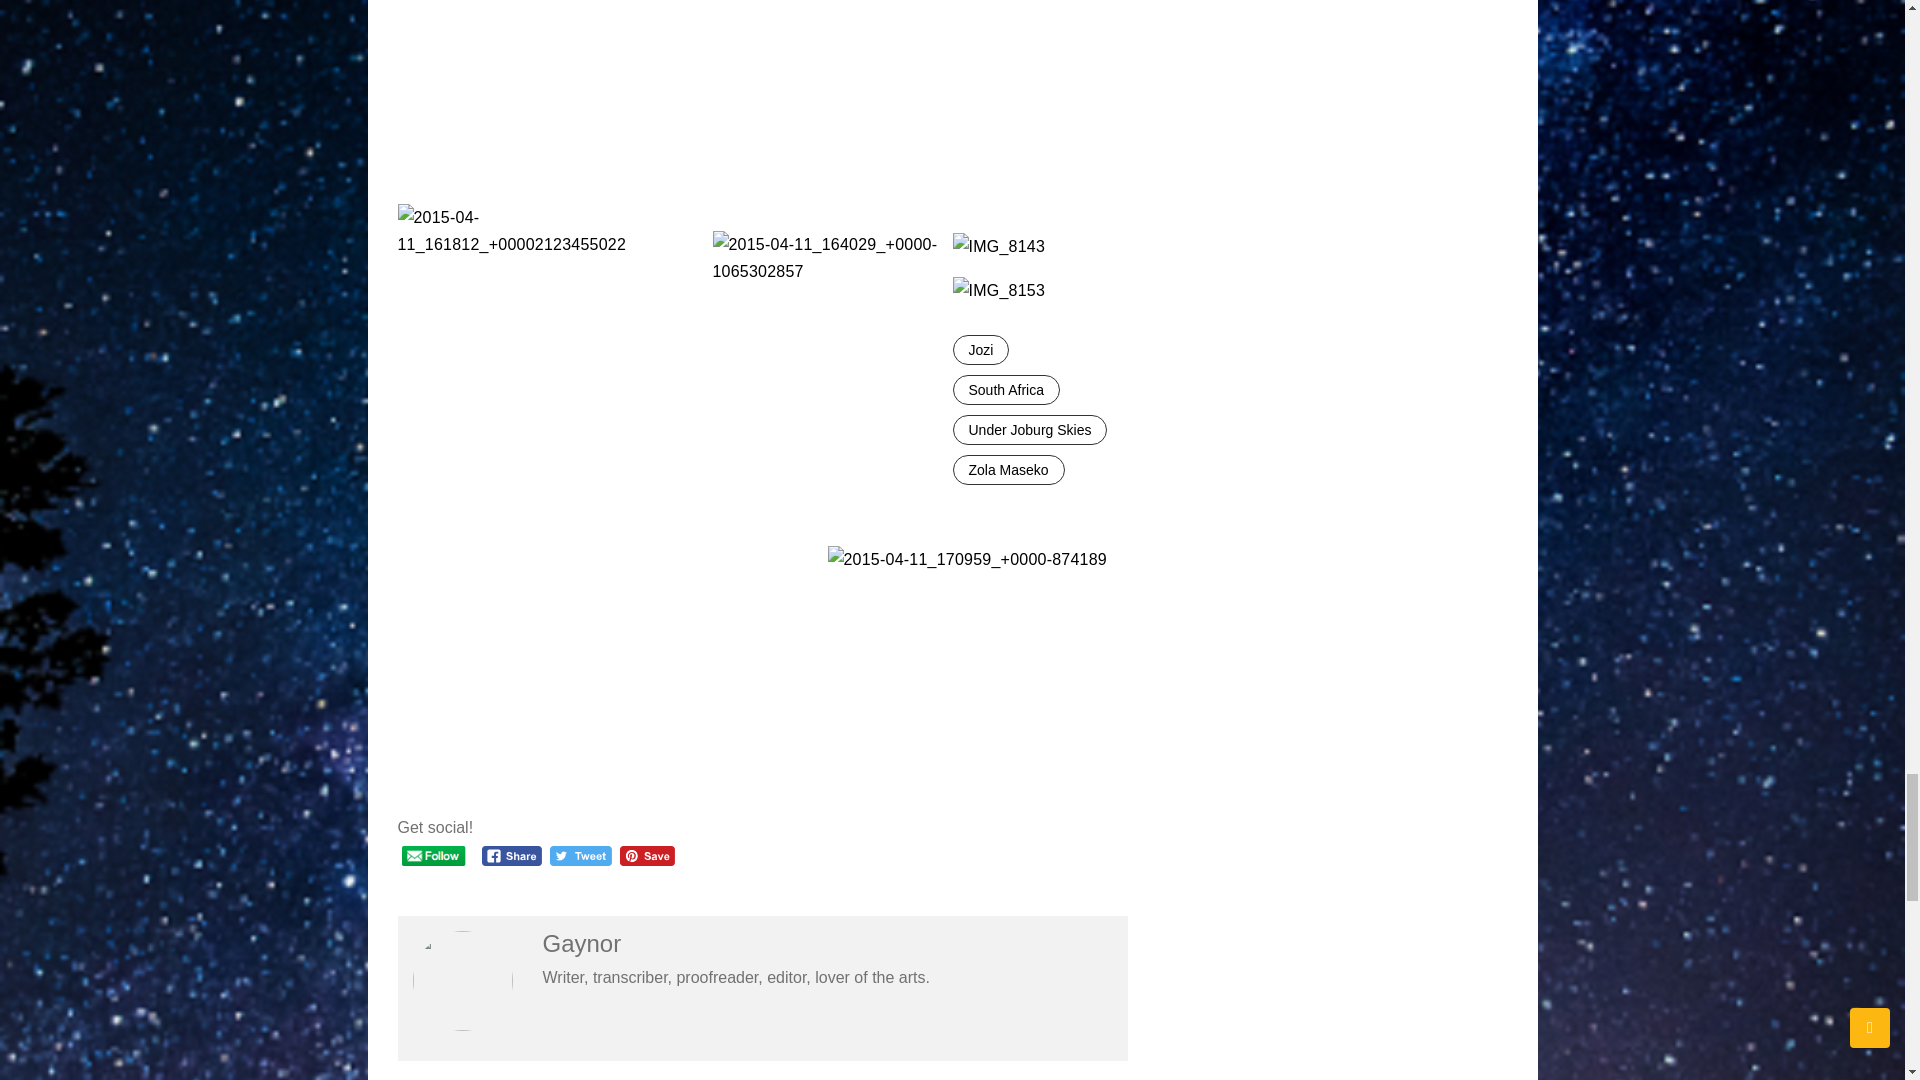 Image resolution: width=1920 pixels, height=1080 pixels. I want to click on Jozi, so click(980, 350).